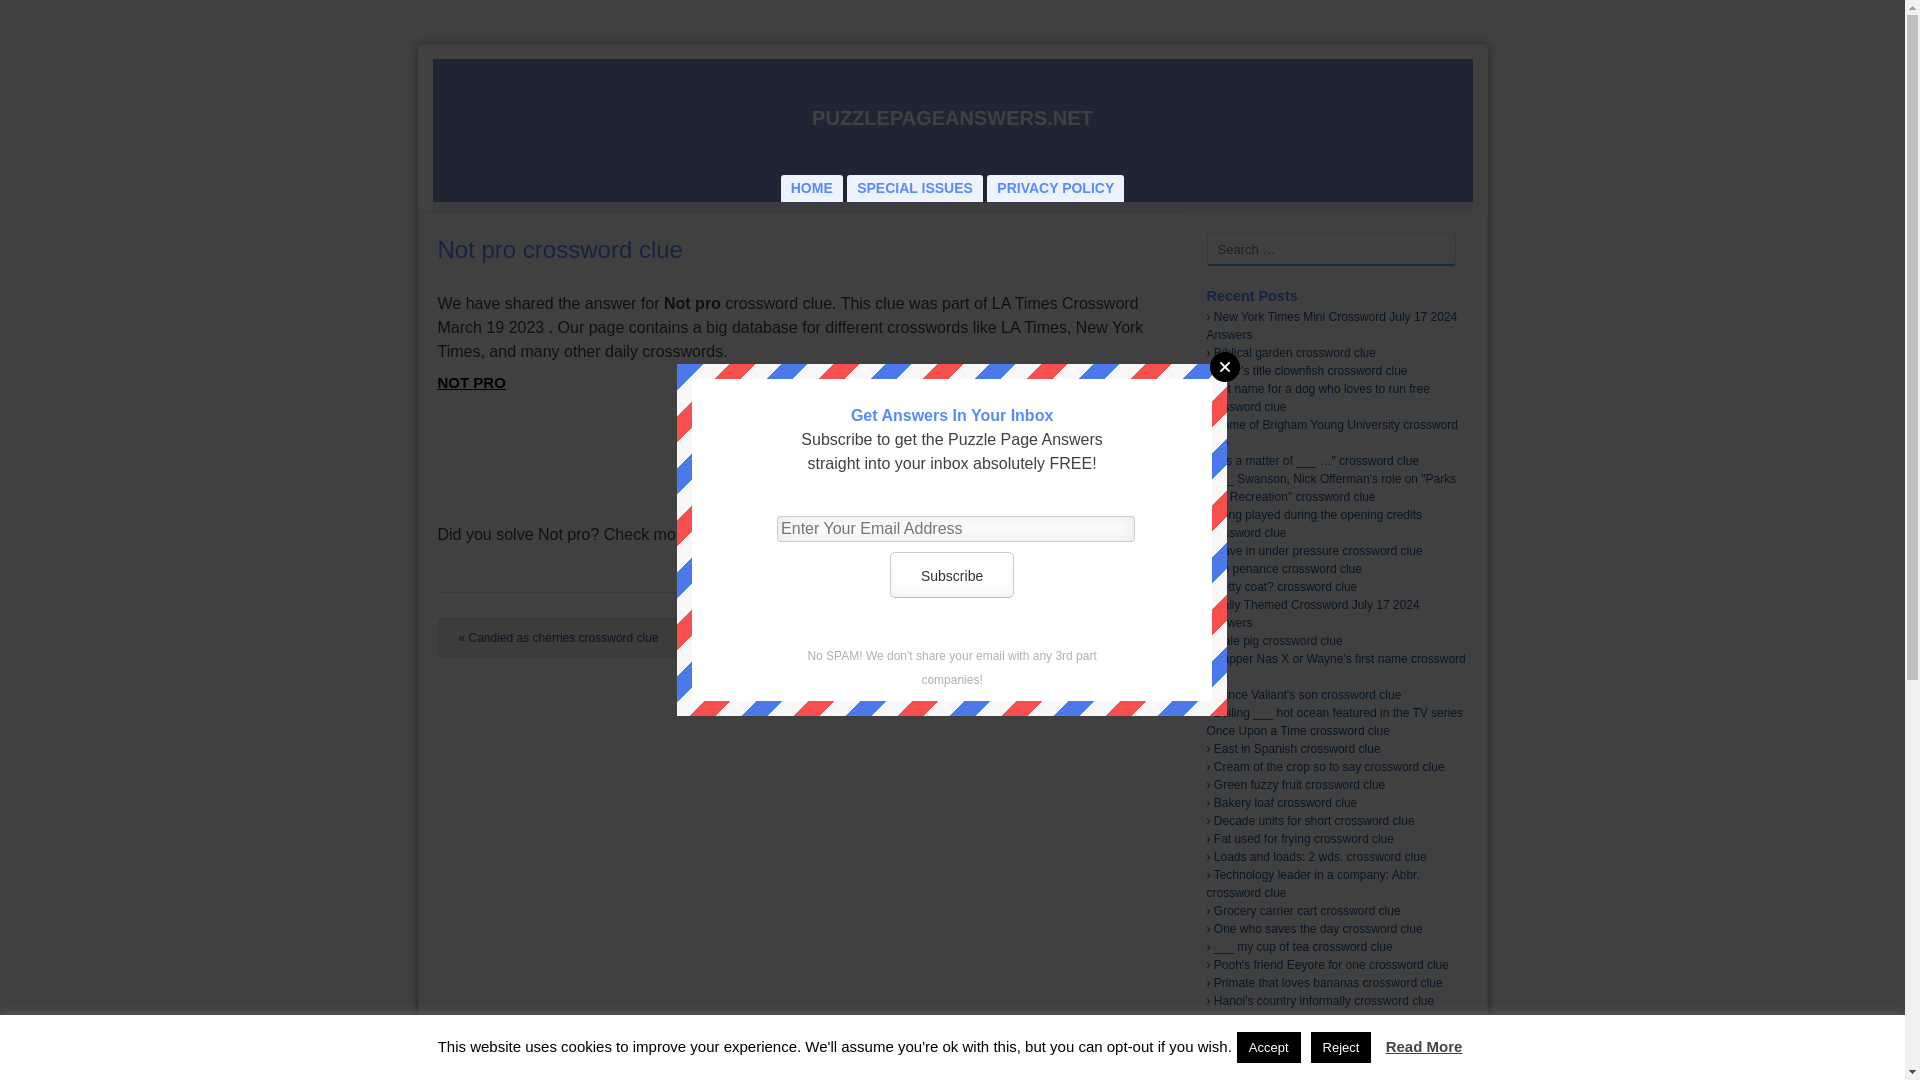 The image size is (1920, 1080). What do you see at coordinates (1312, 614) in the screenshot?
I see `Daily Themed Crossword July 17 2024 Answers` at bounding box center [1312, 614].